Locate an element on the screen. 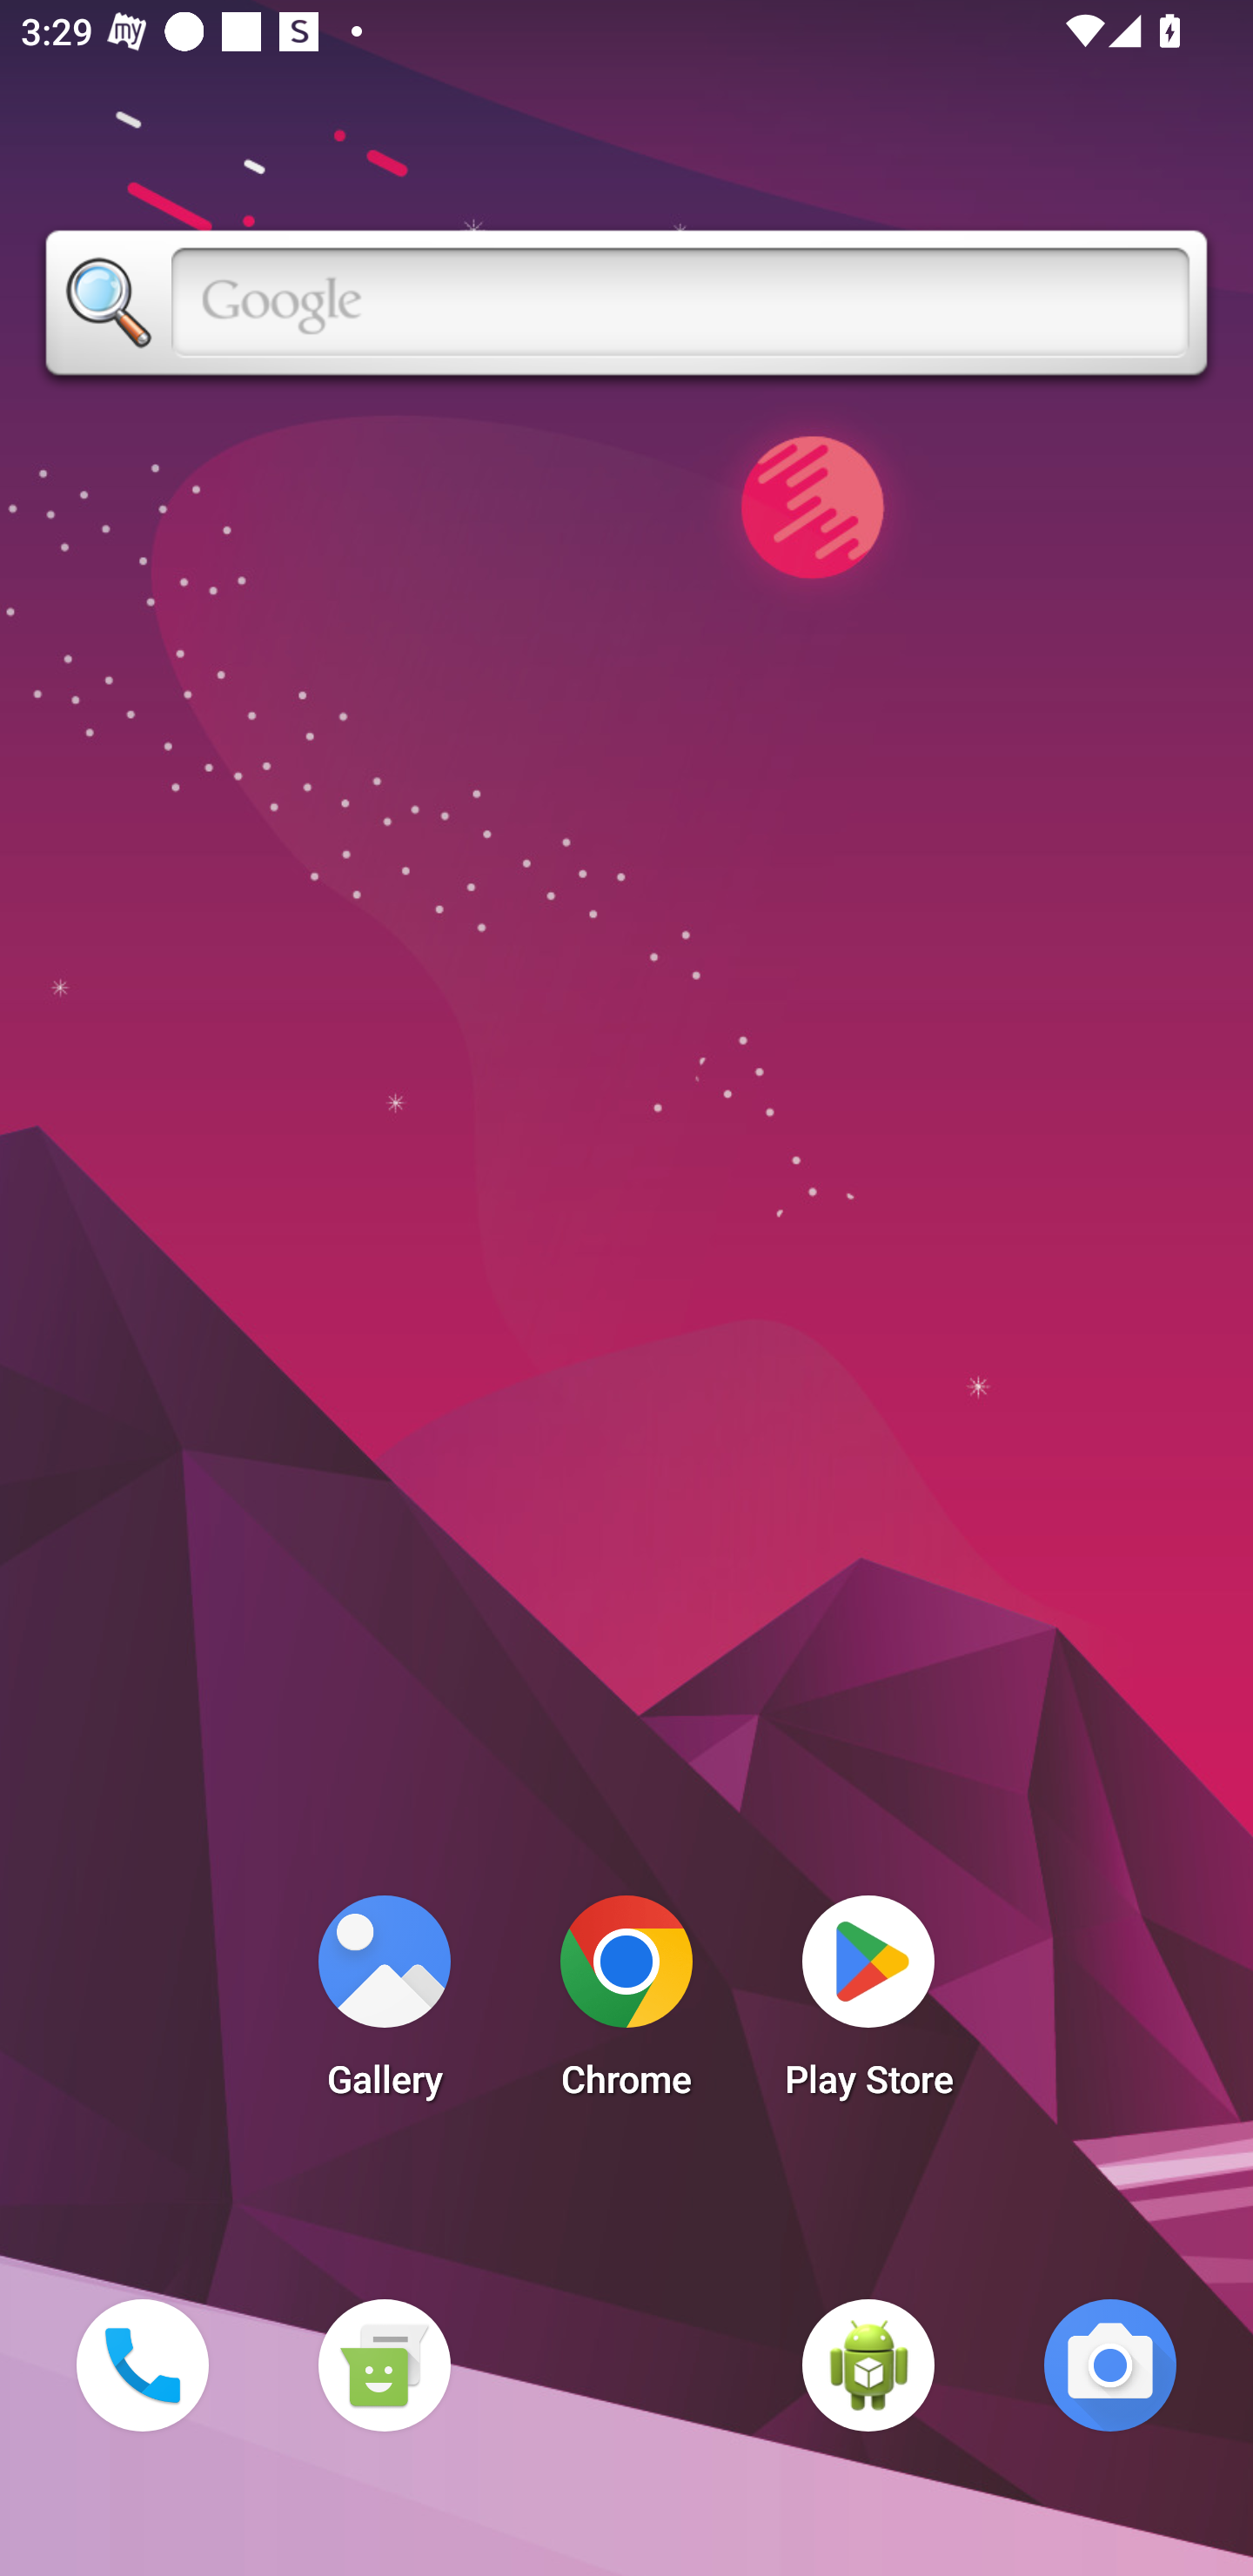  Play Store is located at coordinates (868, 2005).